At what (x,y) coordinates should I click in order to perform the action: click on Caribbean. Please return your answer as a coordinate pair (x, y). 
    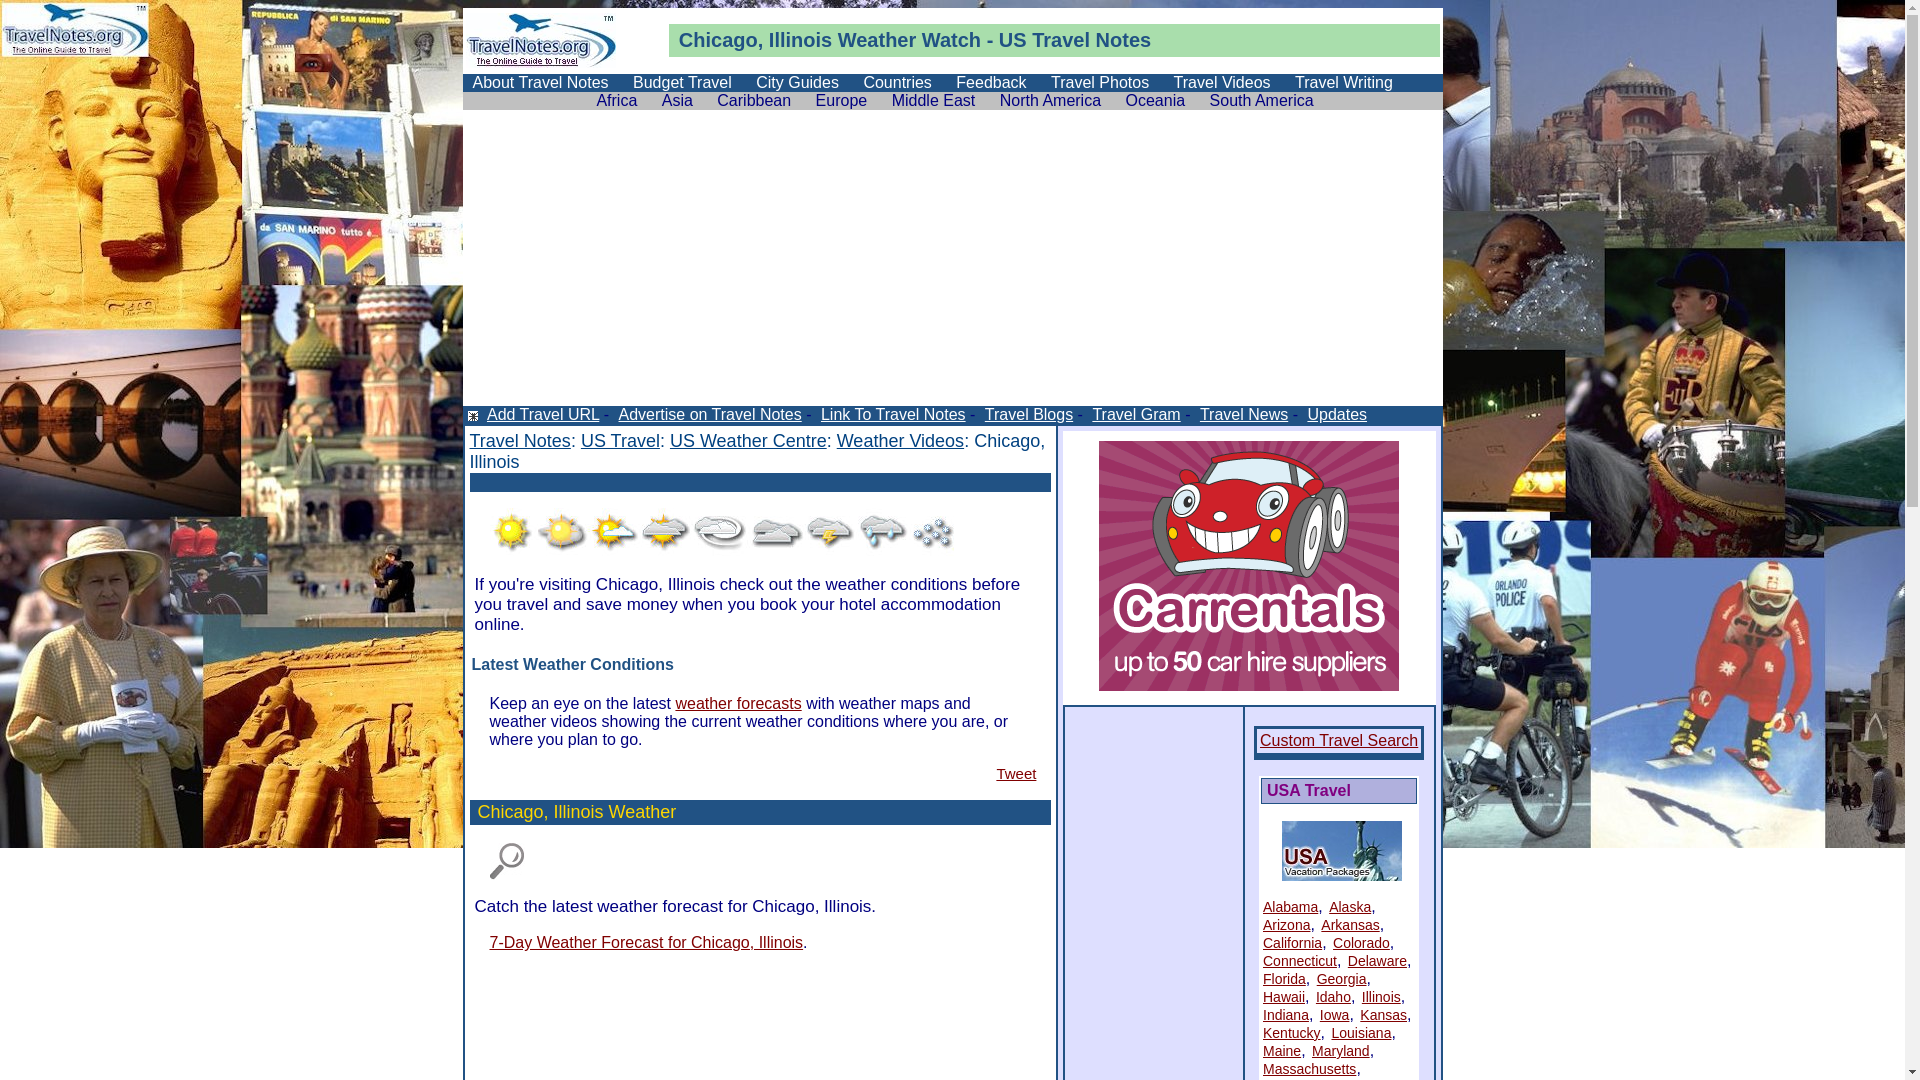
    Looking at the image, I should click on (754, 100).